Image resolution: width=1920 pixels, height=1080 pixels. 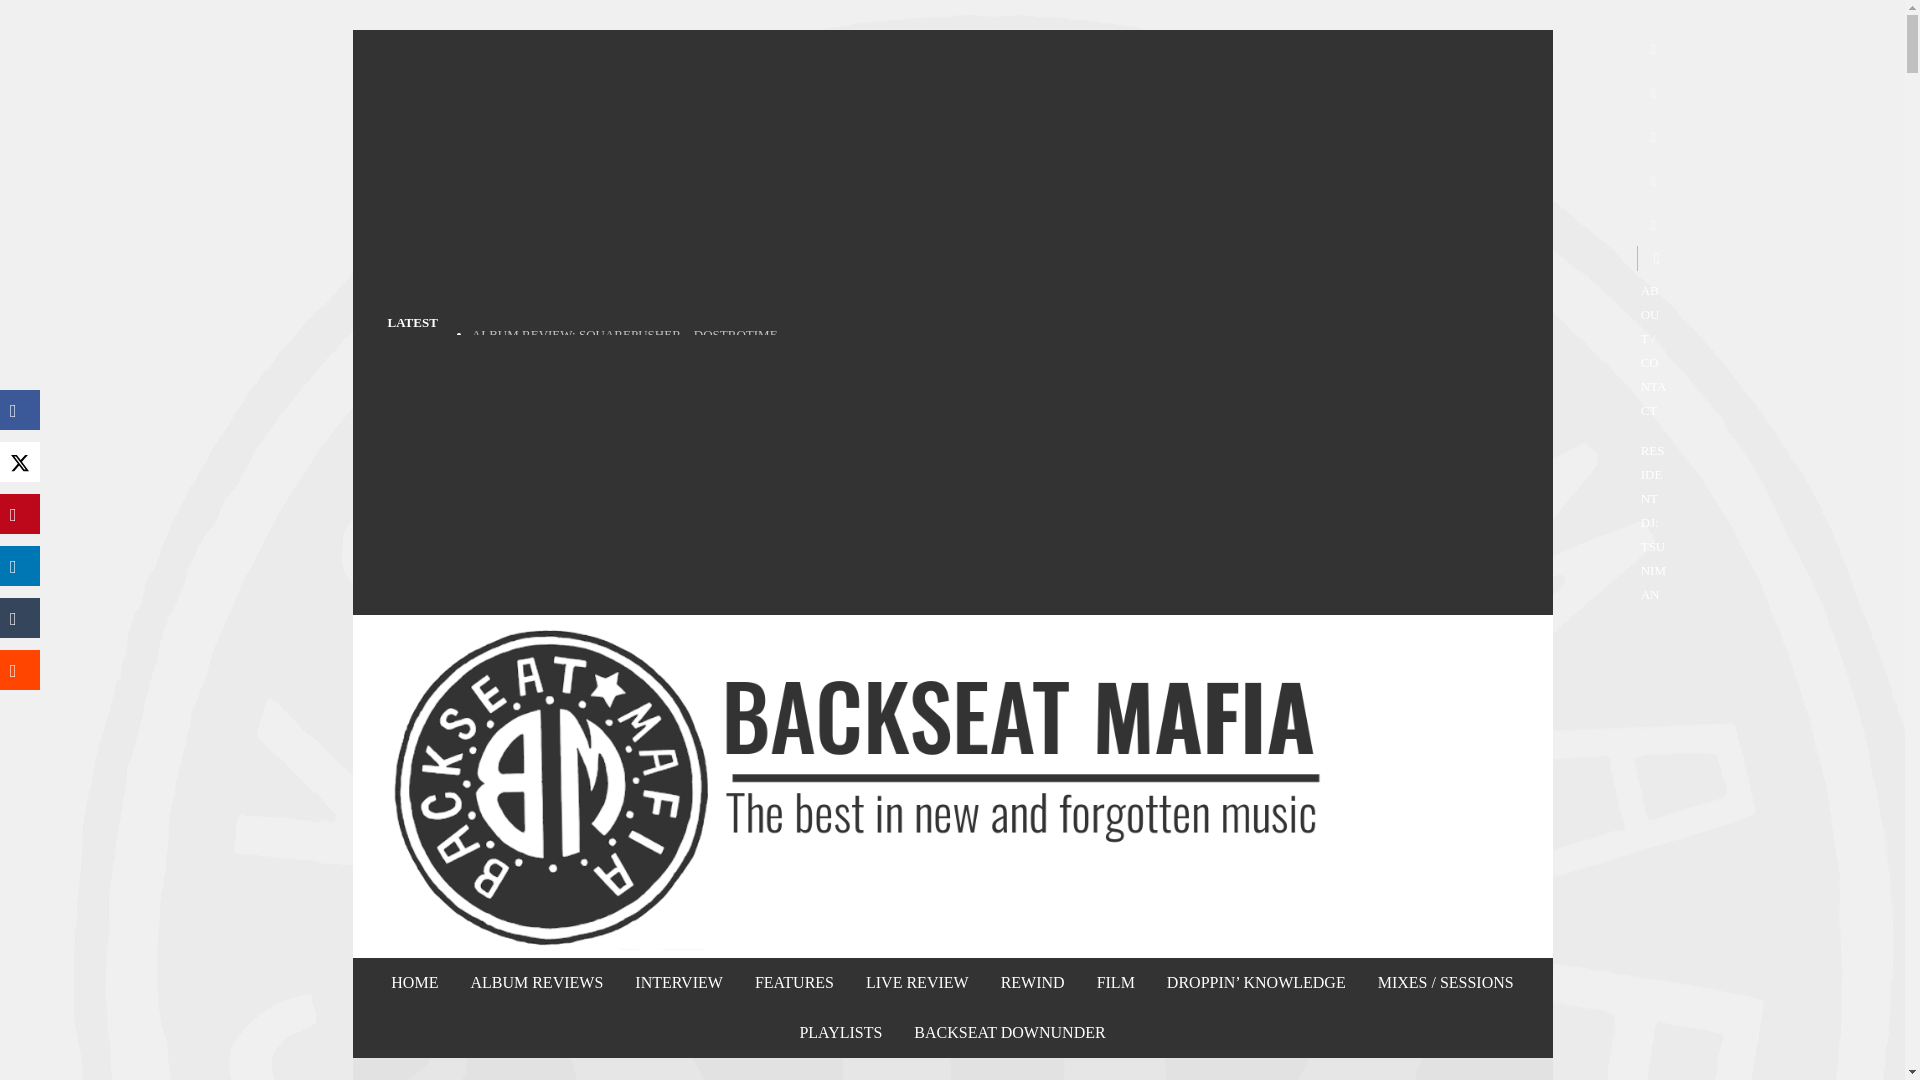 What do you see at coordinates (1032, 982) in the screenshot?
I see `REWIND` at bounding box center [1032, 982].